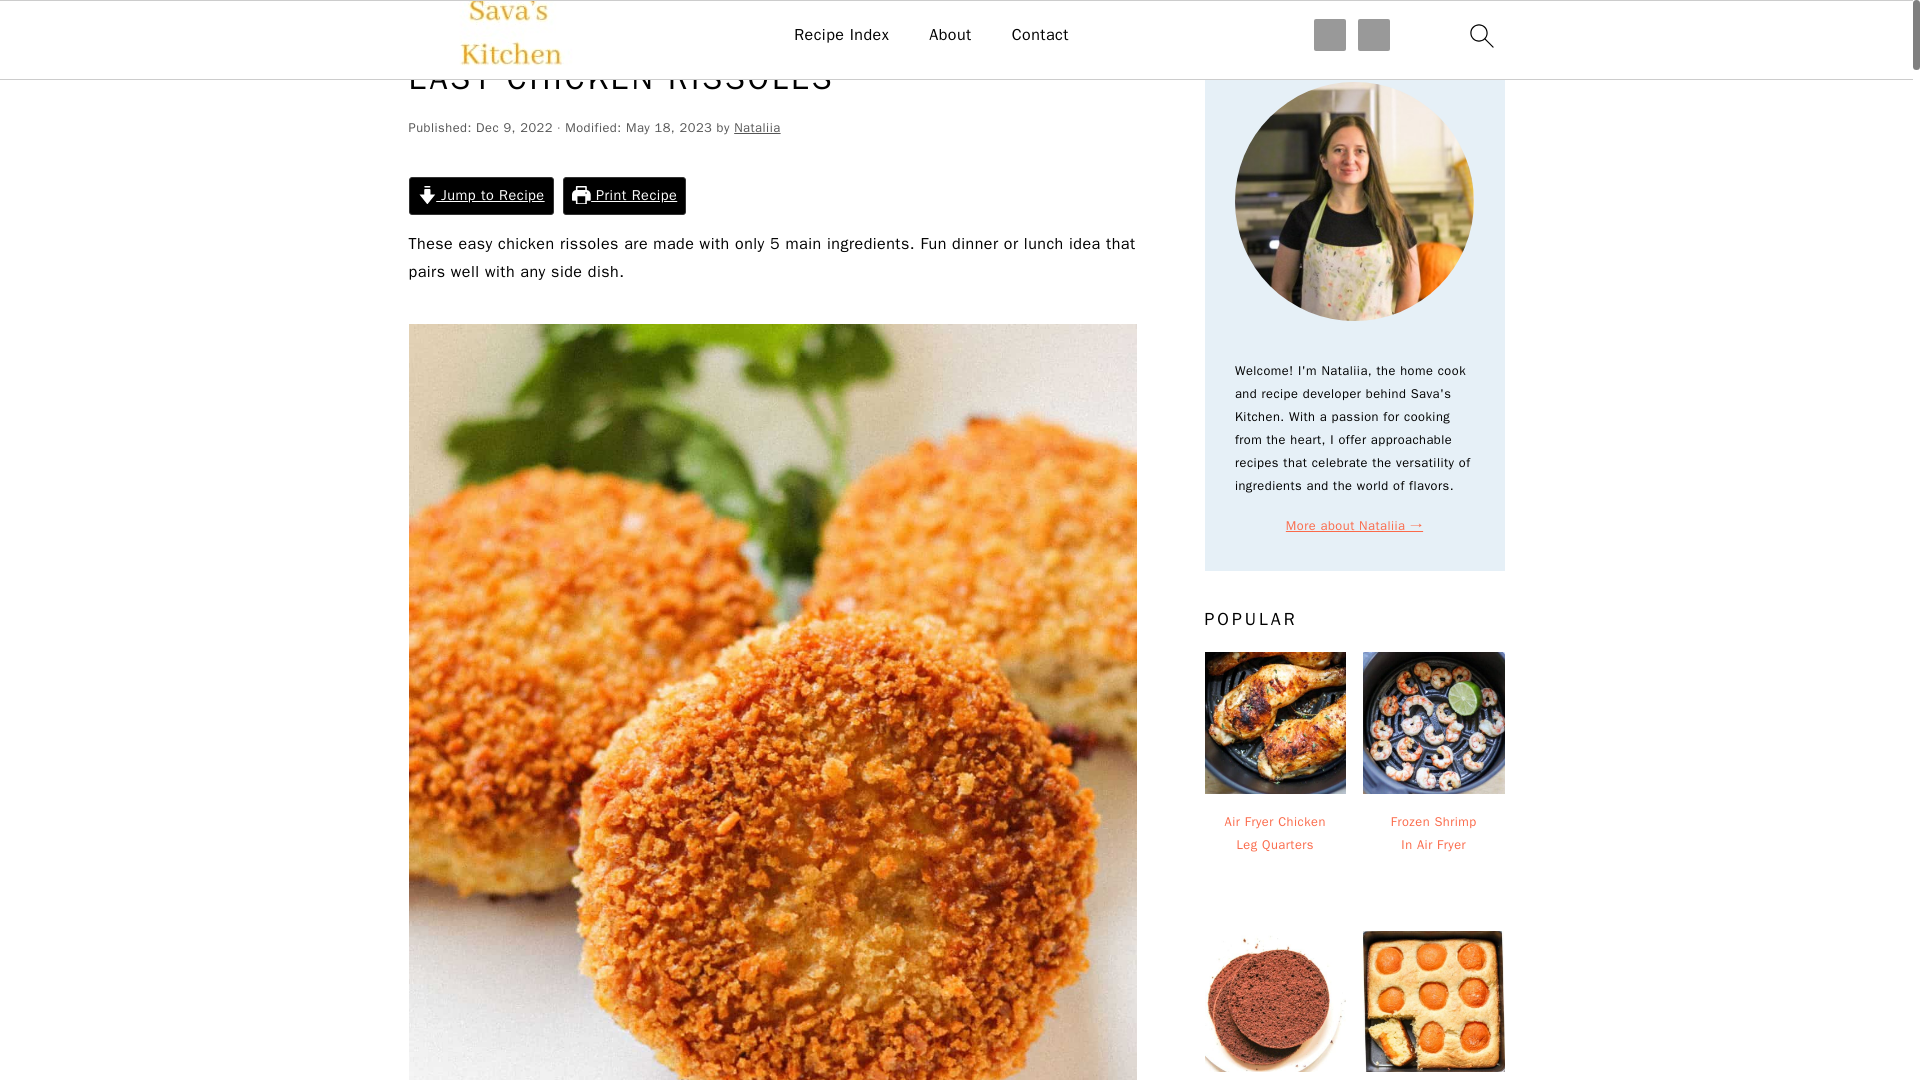 The width and height of the screenshot is (1920, 1080). Describe the element at coordinates (756, 128) in the screenshot. I see `Nataliia` at that location.